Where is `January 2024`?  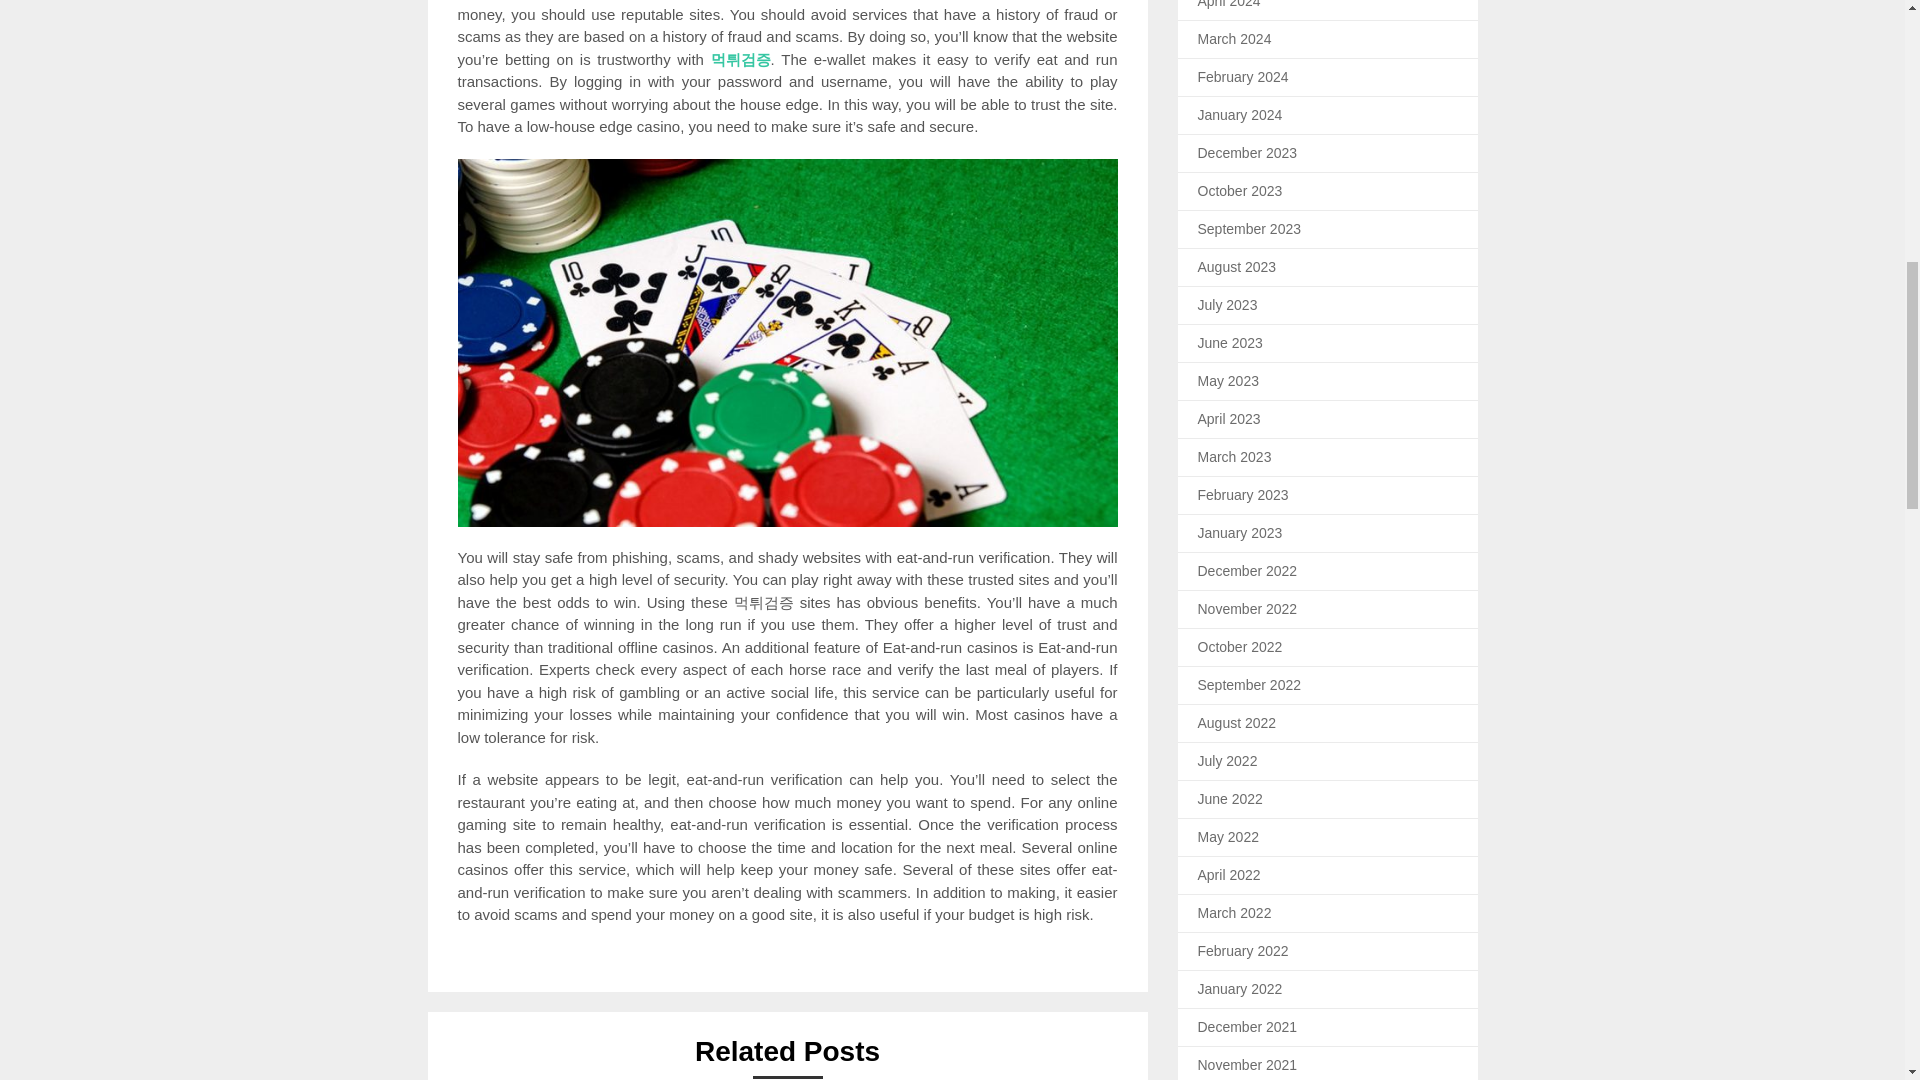 January 2024 is located at coordinates (1240, 114).